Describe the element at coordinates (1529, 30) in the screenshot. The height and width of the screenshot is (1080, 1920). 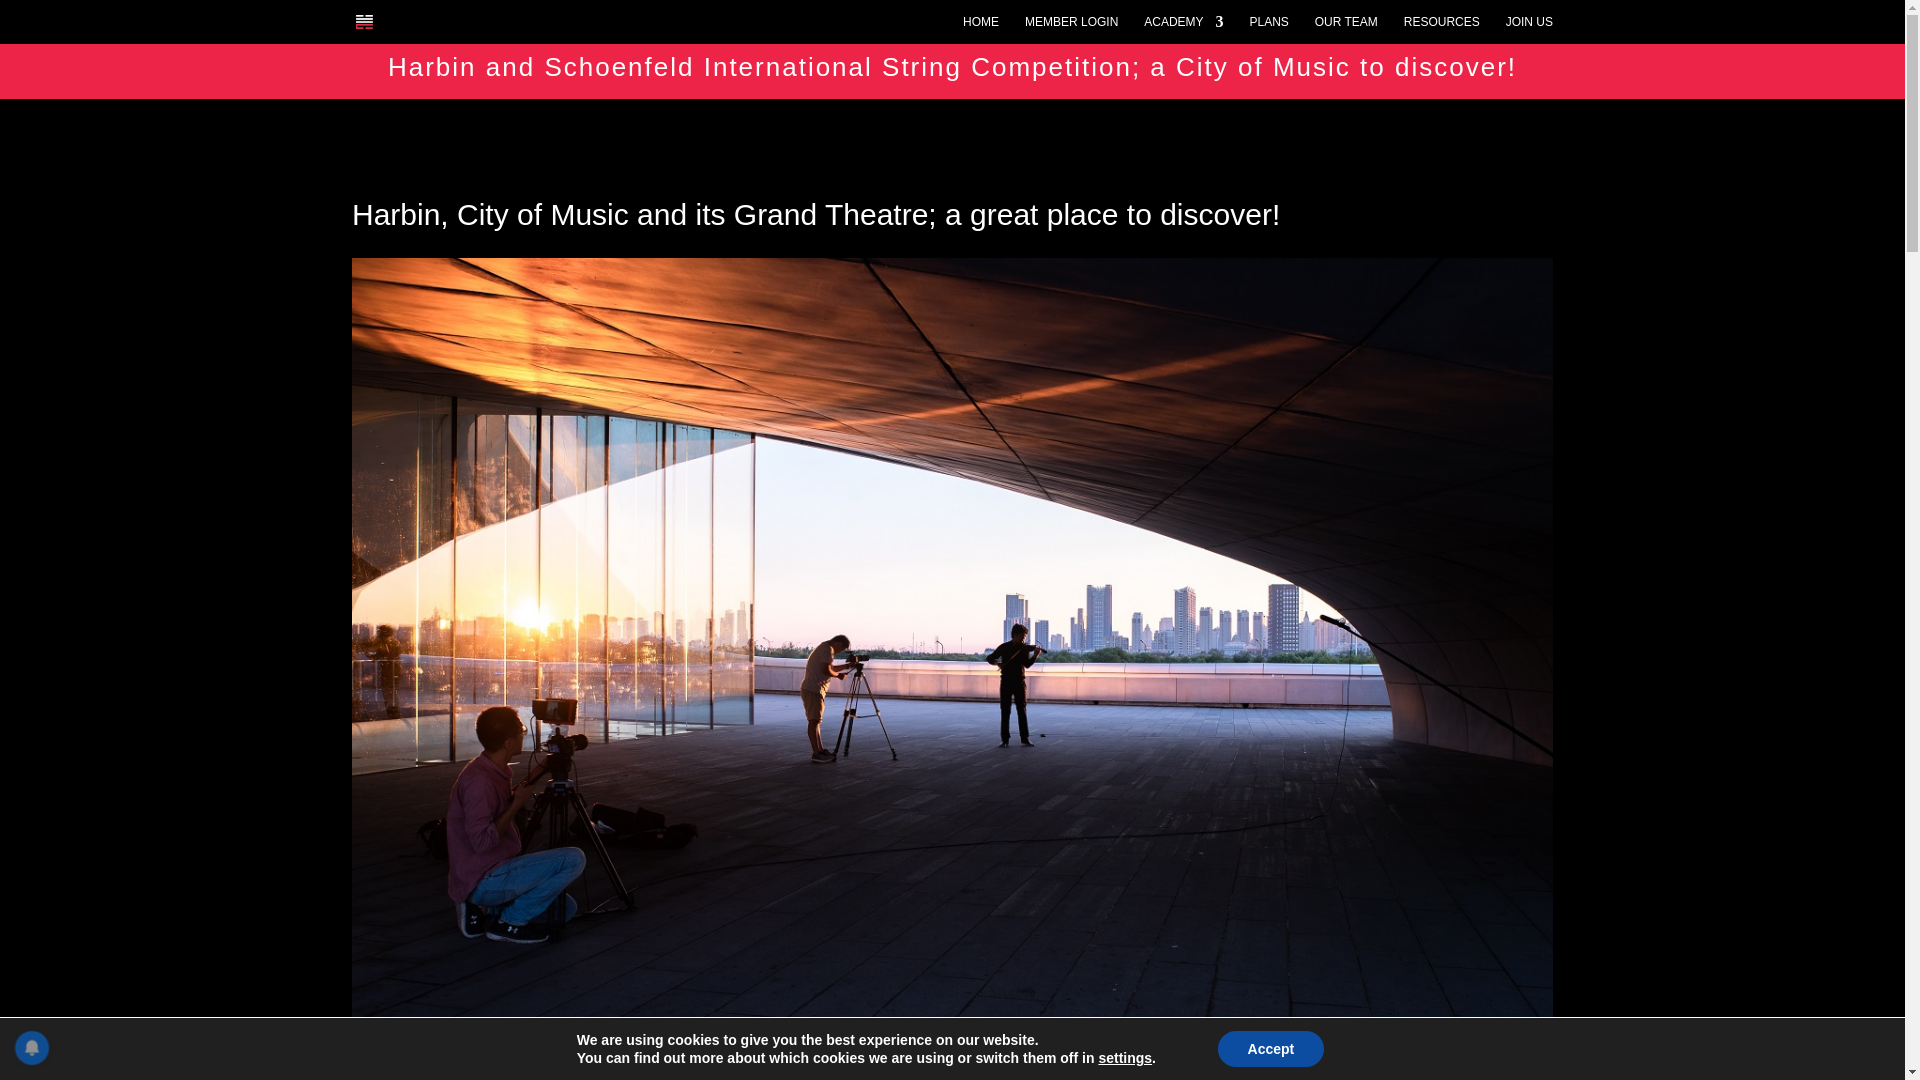
I see `JOIN US` at that location.